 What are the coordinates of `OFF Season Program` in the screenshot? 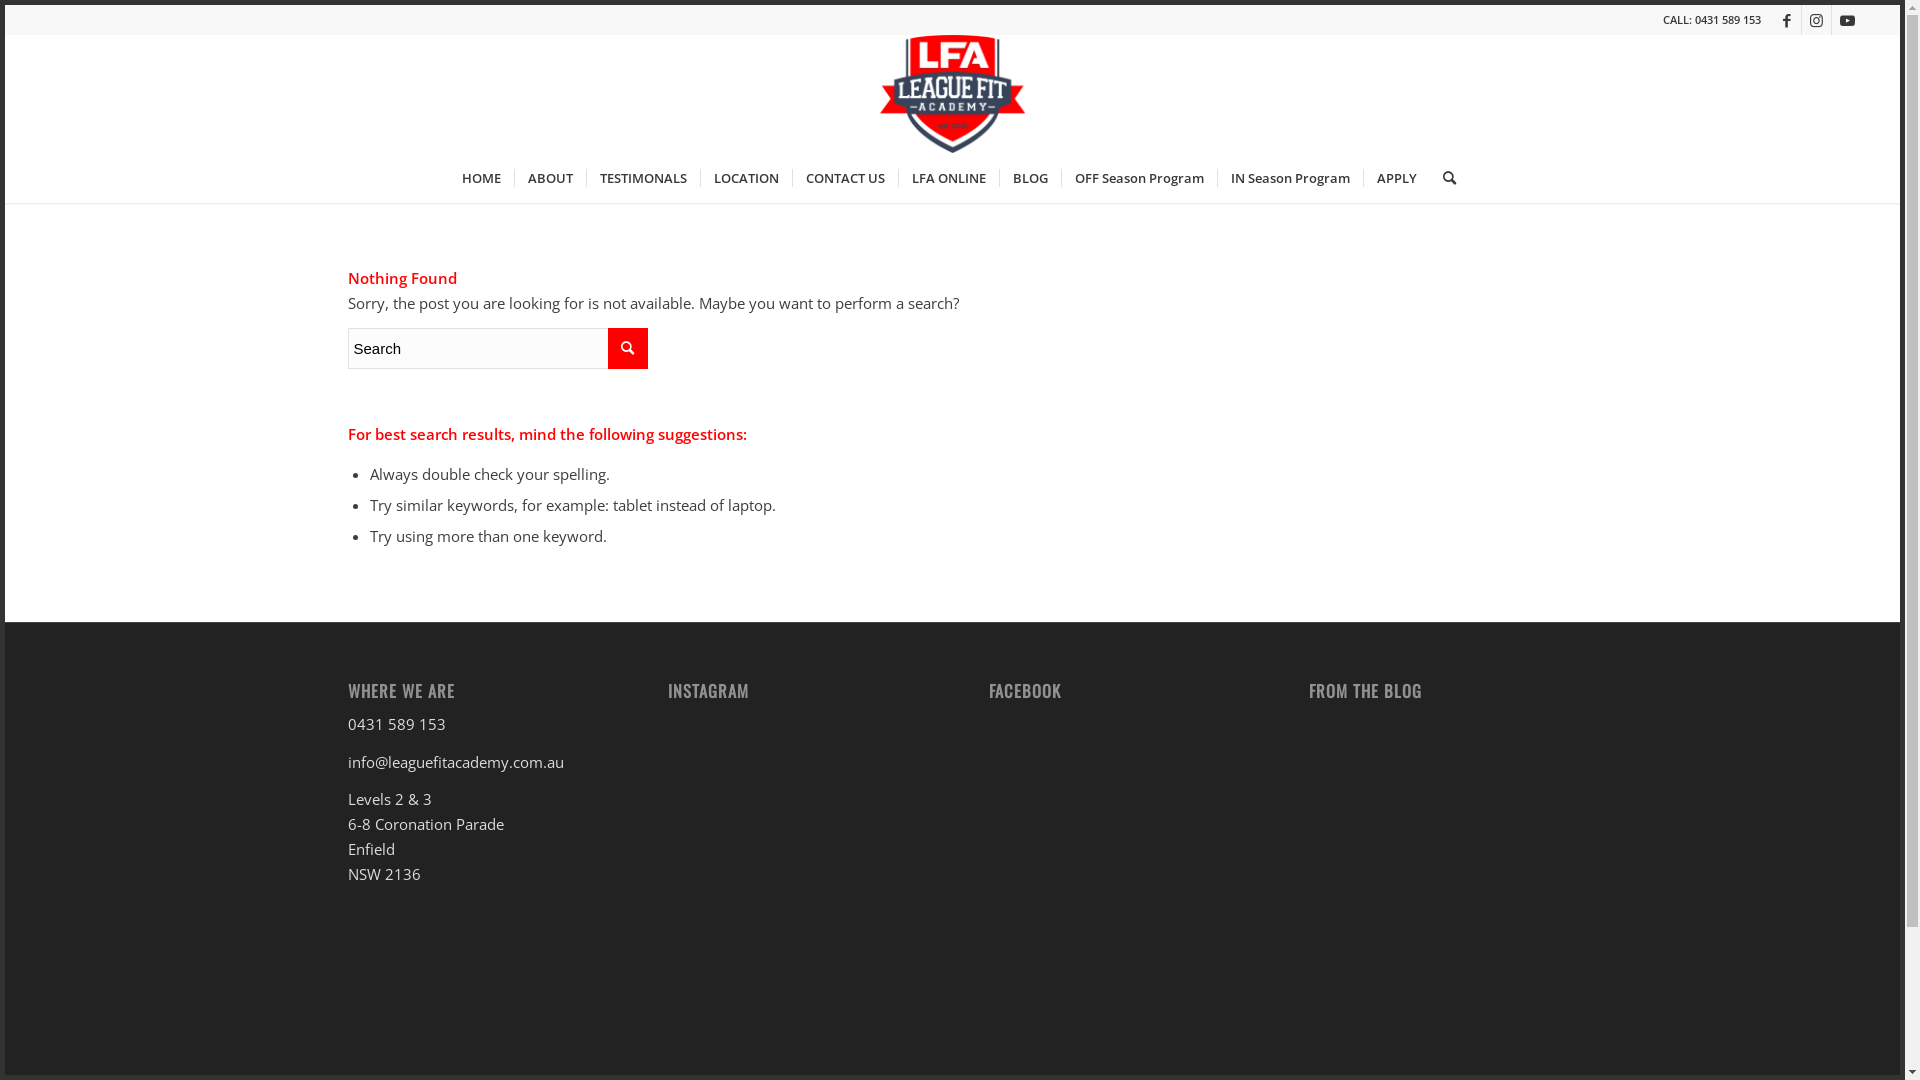 It's located at (1139, 178).